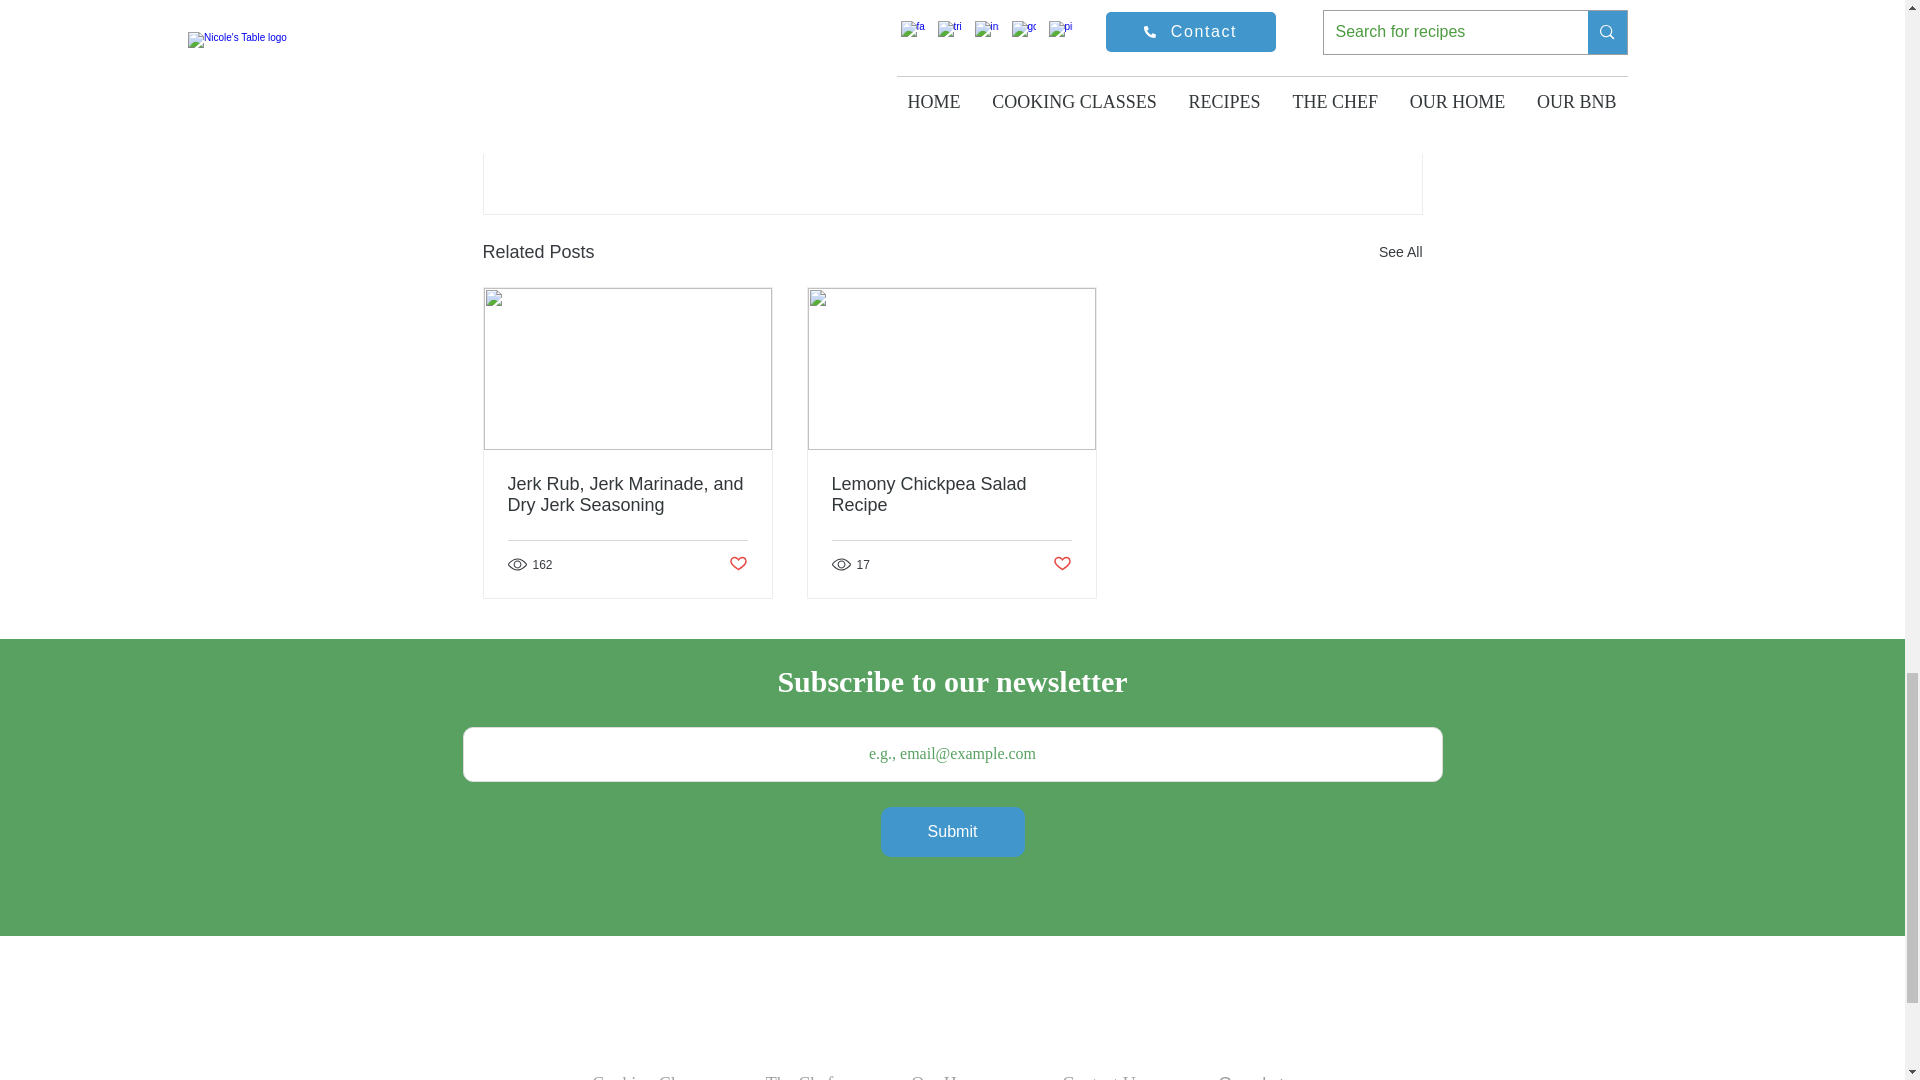  I want to click on Appetizers, so click(736, 564).